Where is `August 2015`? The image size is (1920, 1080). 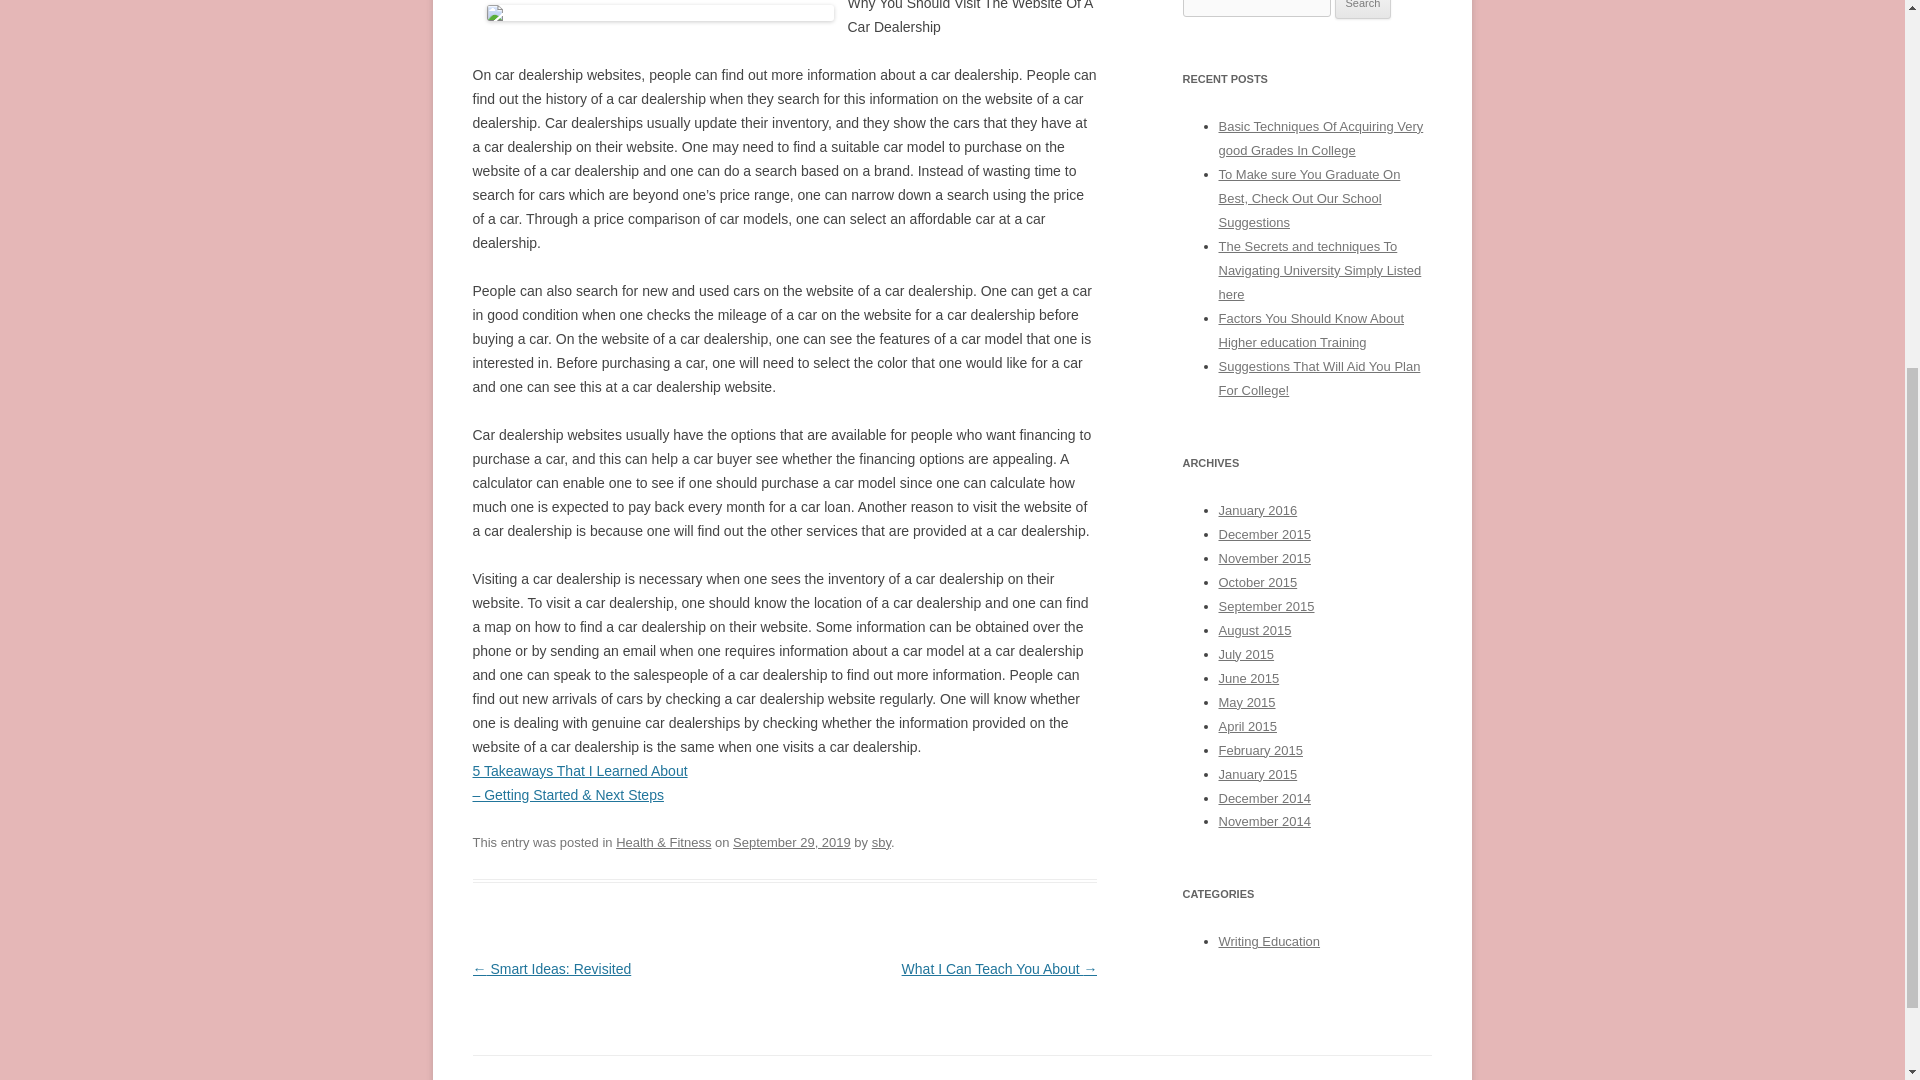
August 2015 is located at coordinates (1254, 630).